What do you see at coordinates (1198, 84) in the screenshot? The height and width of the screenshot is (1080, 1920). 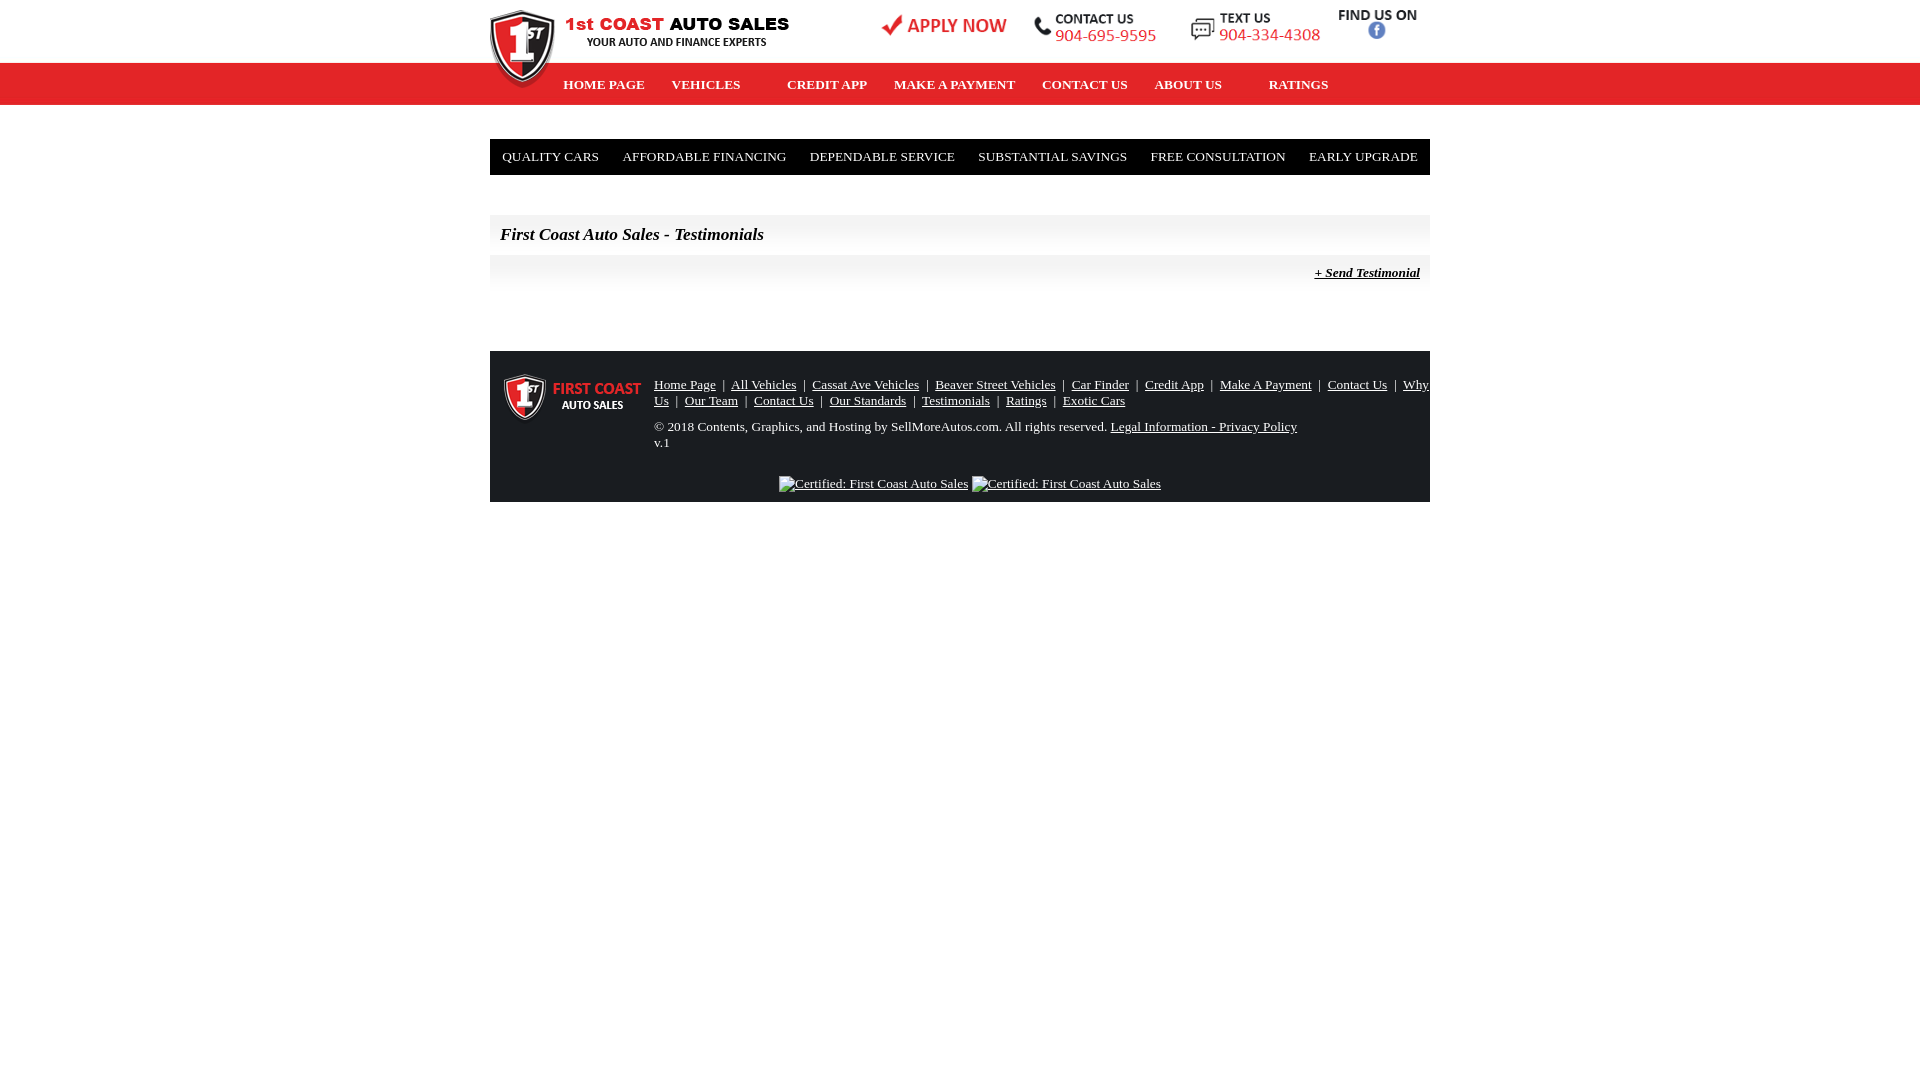 I see `ABOUT US` at bounding box center [1198, 84].